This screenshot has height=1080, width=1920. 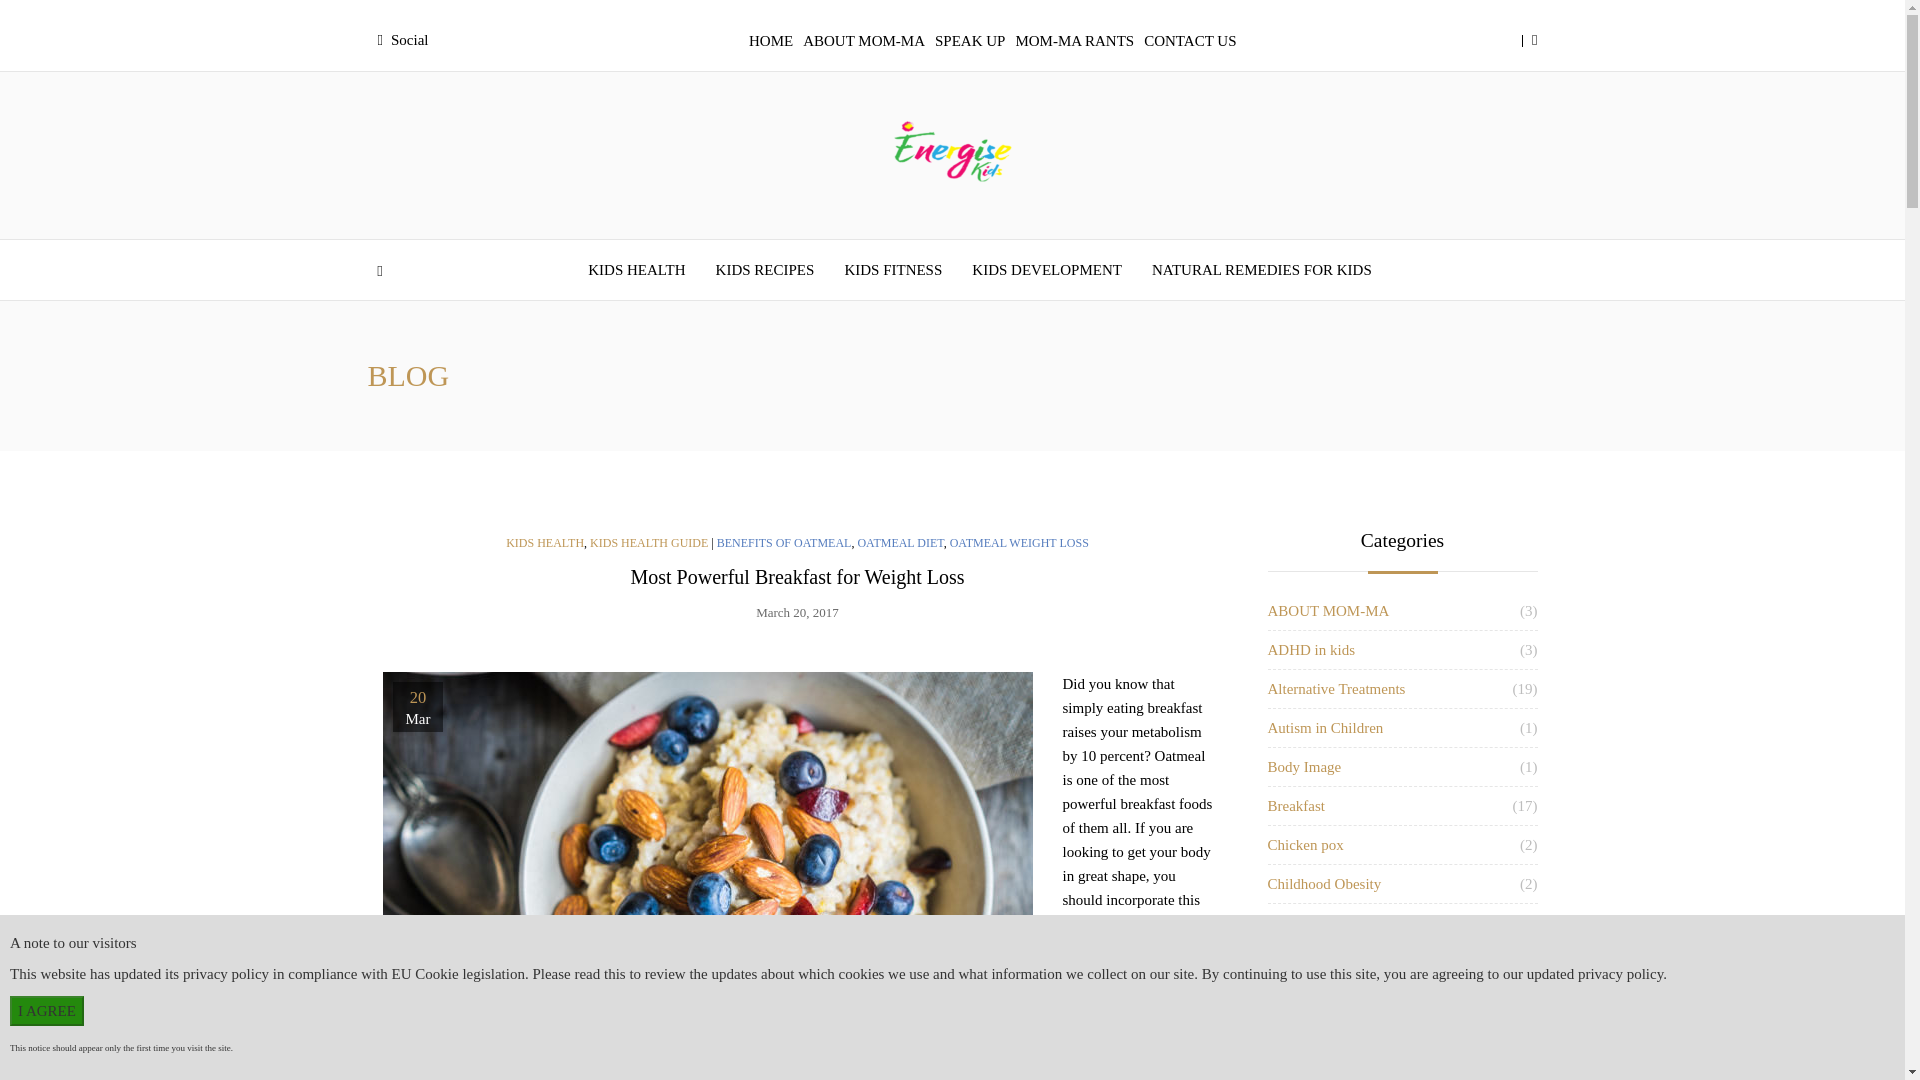 What do you see at coordinates (969, 40) in the screenshot?
I see `SPEAK UP` at bounding box center [969, 40].